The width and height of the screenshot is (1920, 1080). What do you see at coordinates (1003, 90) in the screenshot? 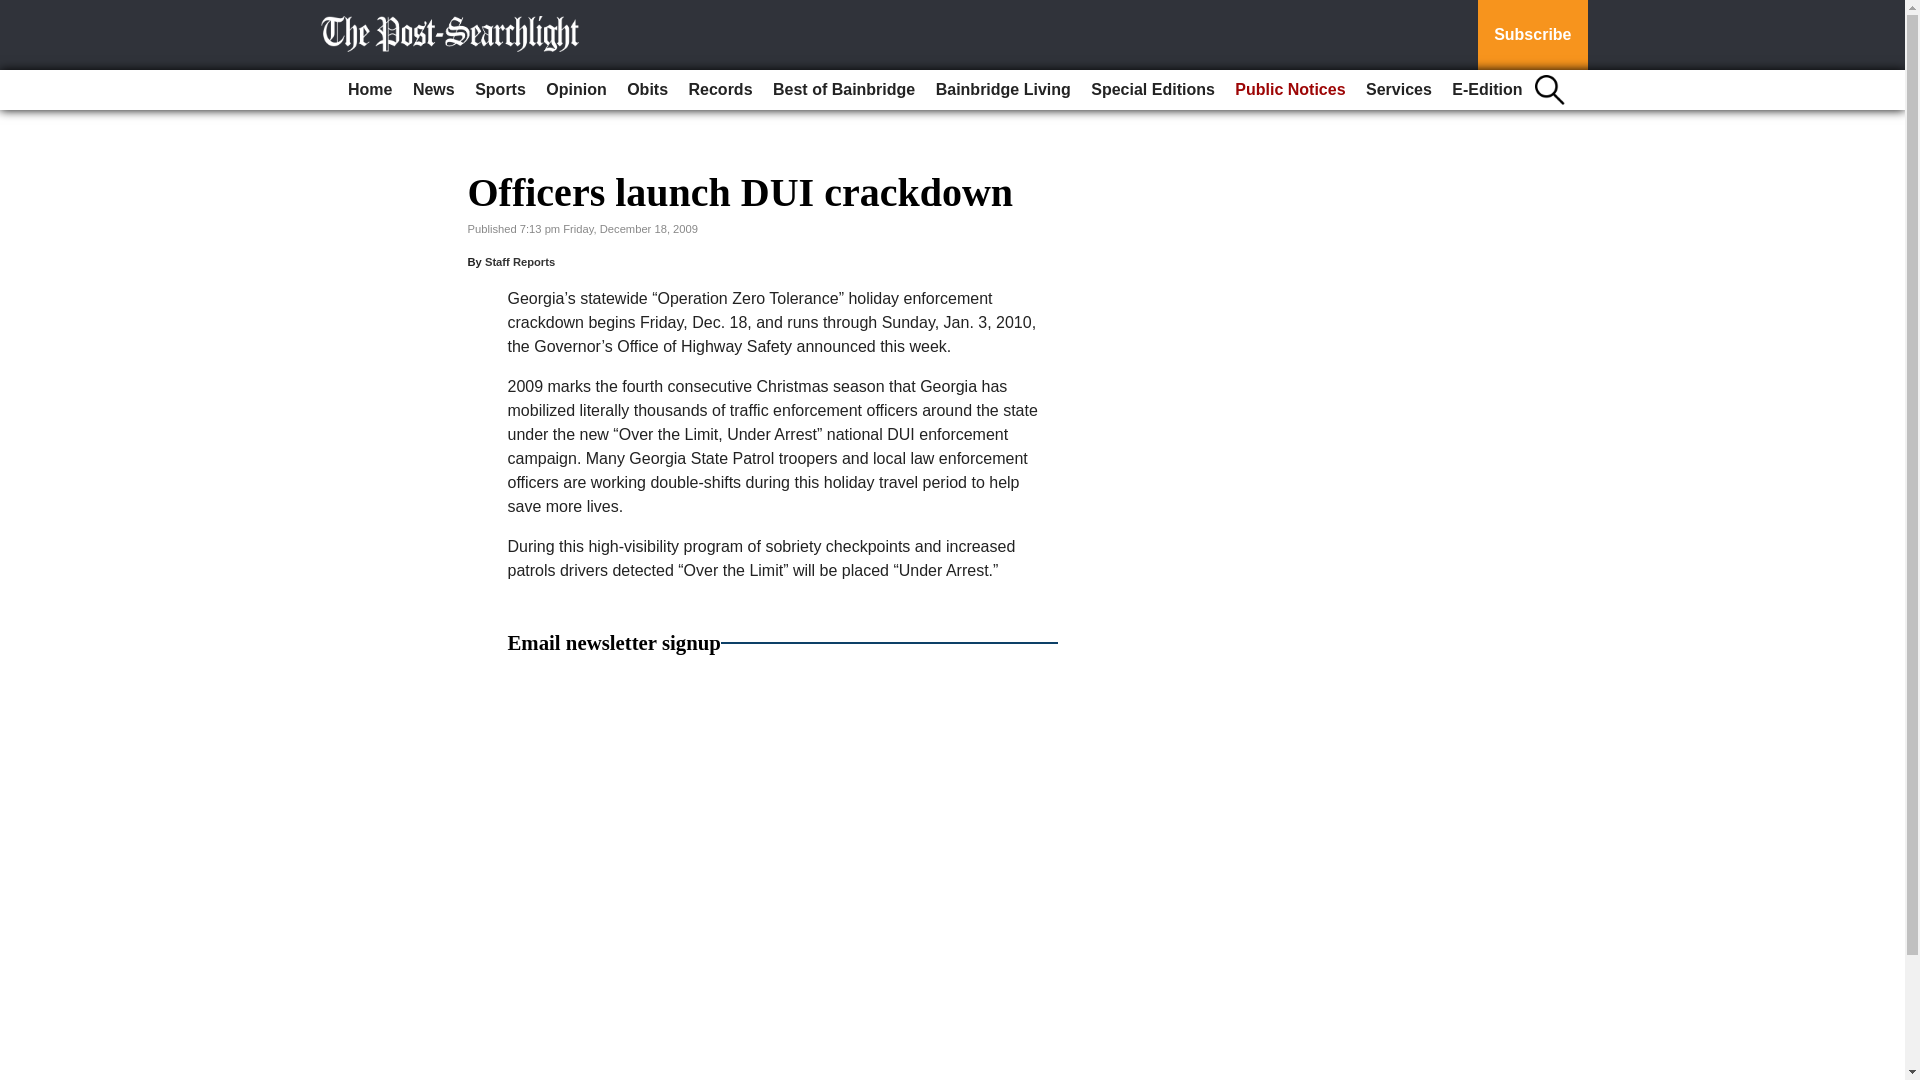
I see `Bainbridge Living` at bounding box center [1003, 90].